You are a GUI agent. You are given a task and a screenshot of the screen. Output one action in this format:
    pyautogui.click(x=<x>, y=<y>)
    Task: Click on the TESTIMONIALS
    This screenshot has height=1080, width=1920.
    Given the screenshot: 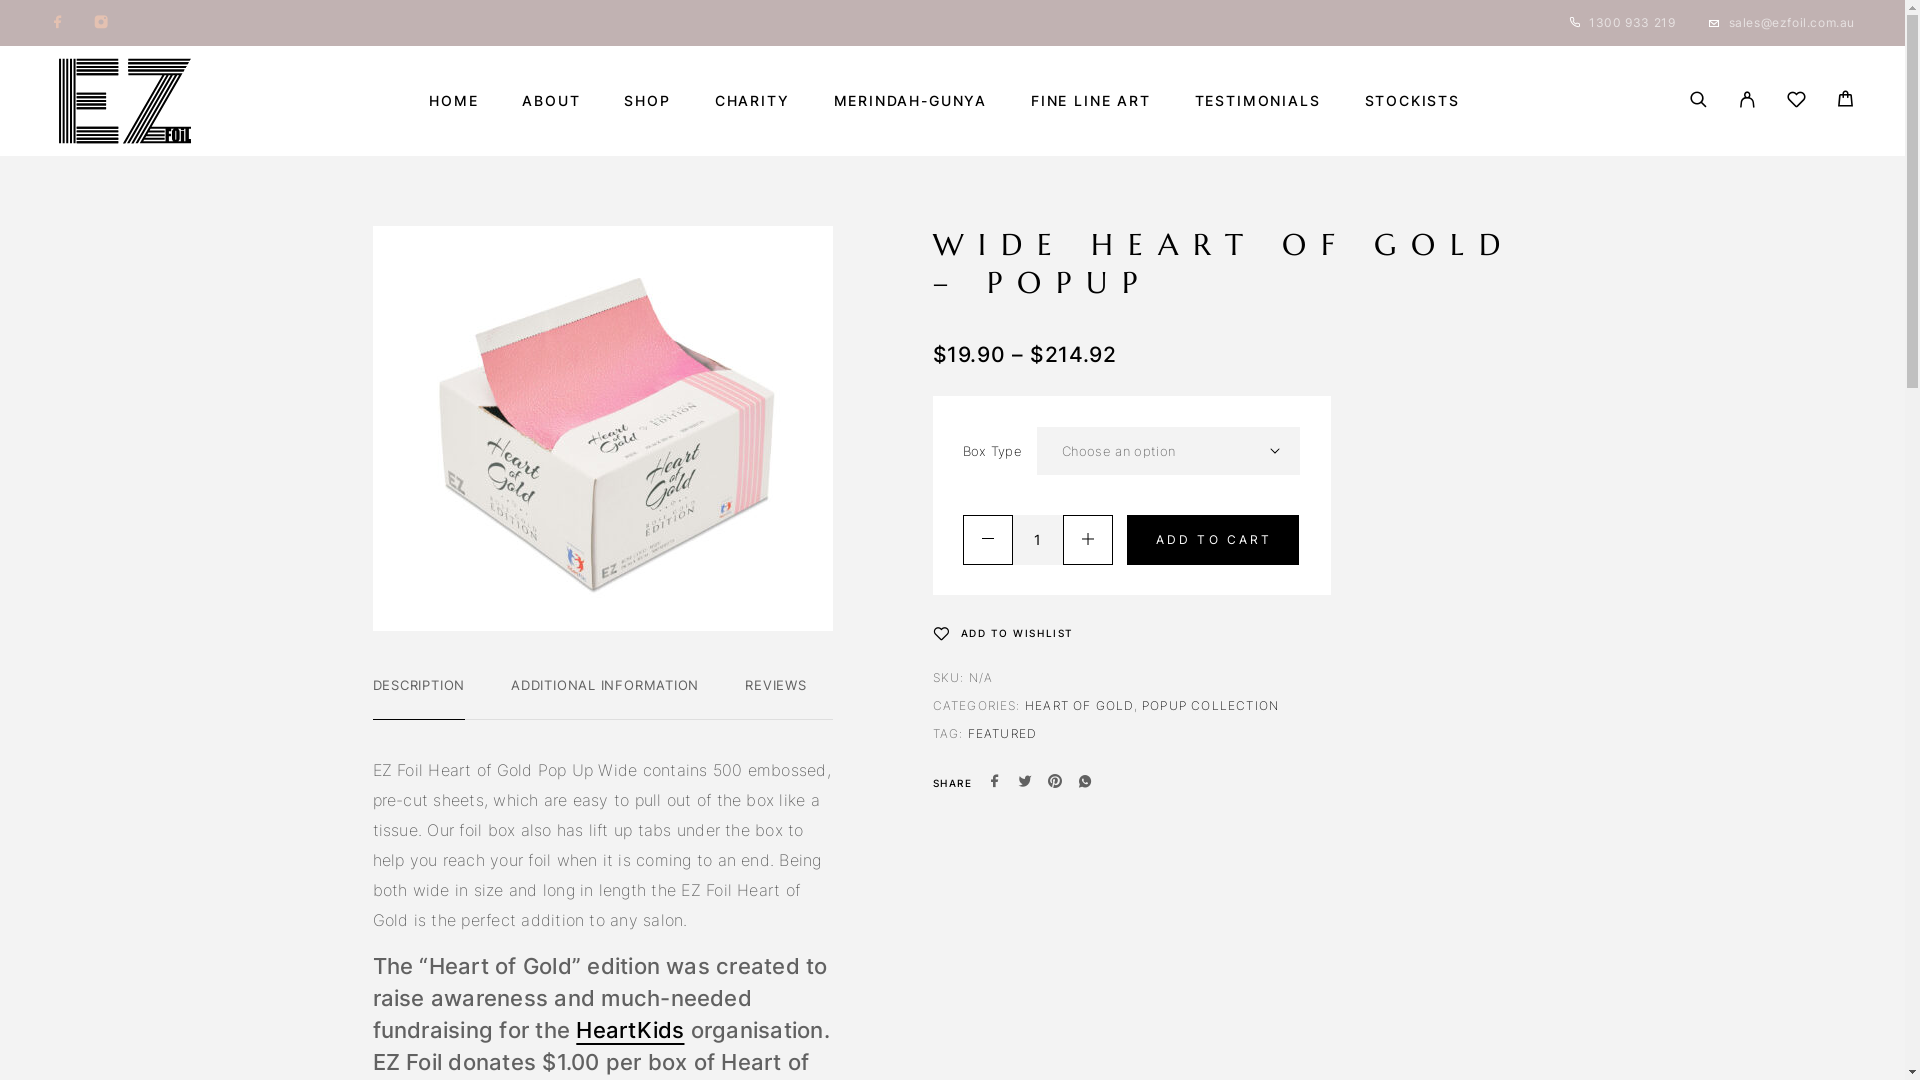 What is the action you would take?
    pyautogui.click(x=1258, y=101)
    